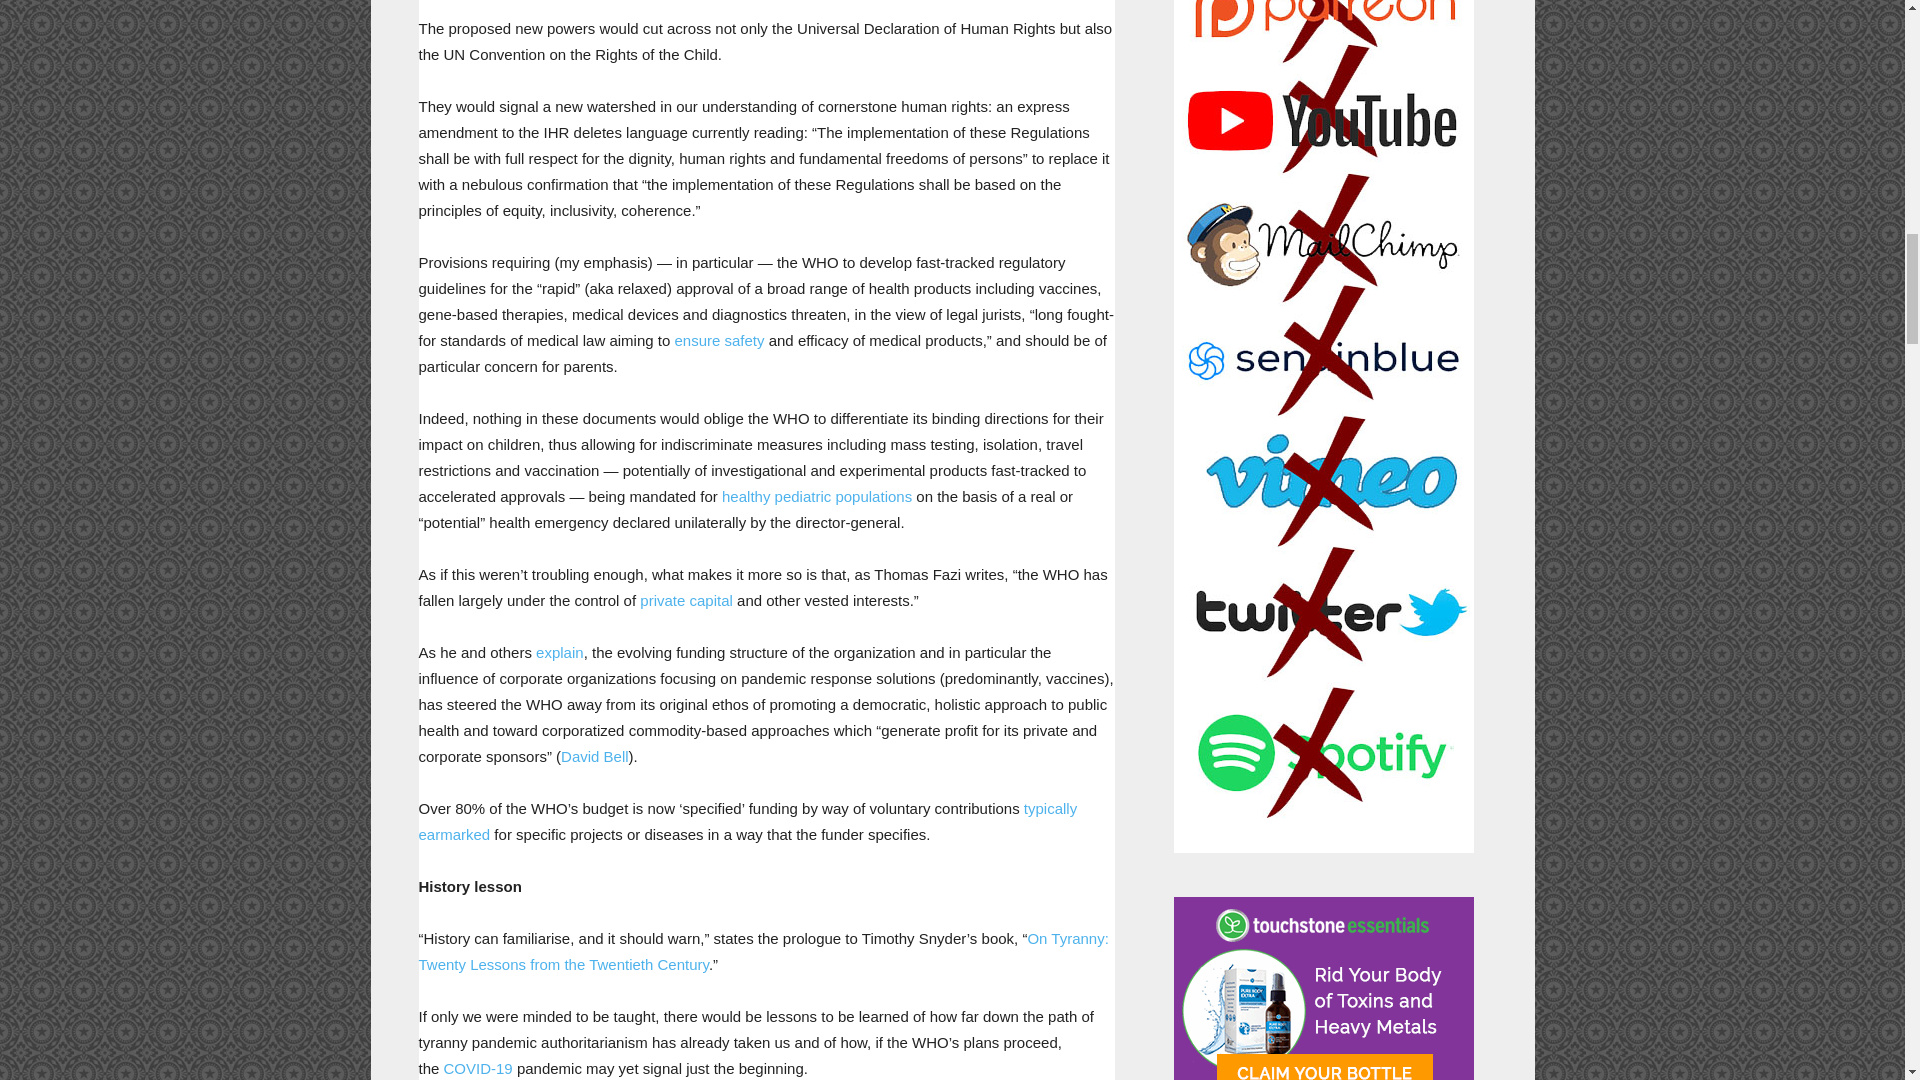 This screenshot has height=1080, width=1920. What do you see at coordinates (594, 756) in the screenshot?
I see `David Bell` at bounding box center [594, 756].